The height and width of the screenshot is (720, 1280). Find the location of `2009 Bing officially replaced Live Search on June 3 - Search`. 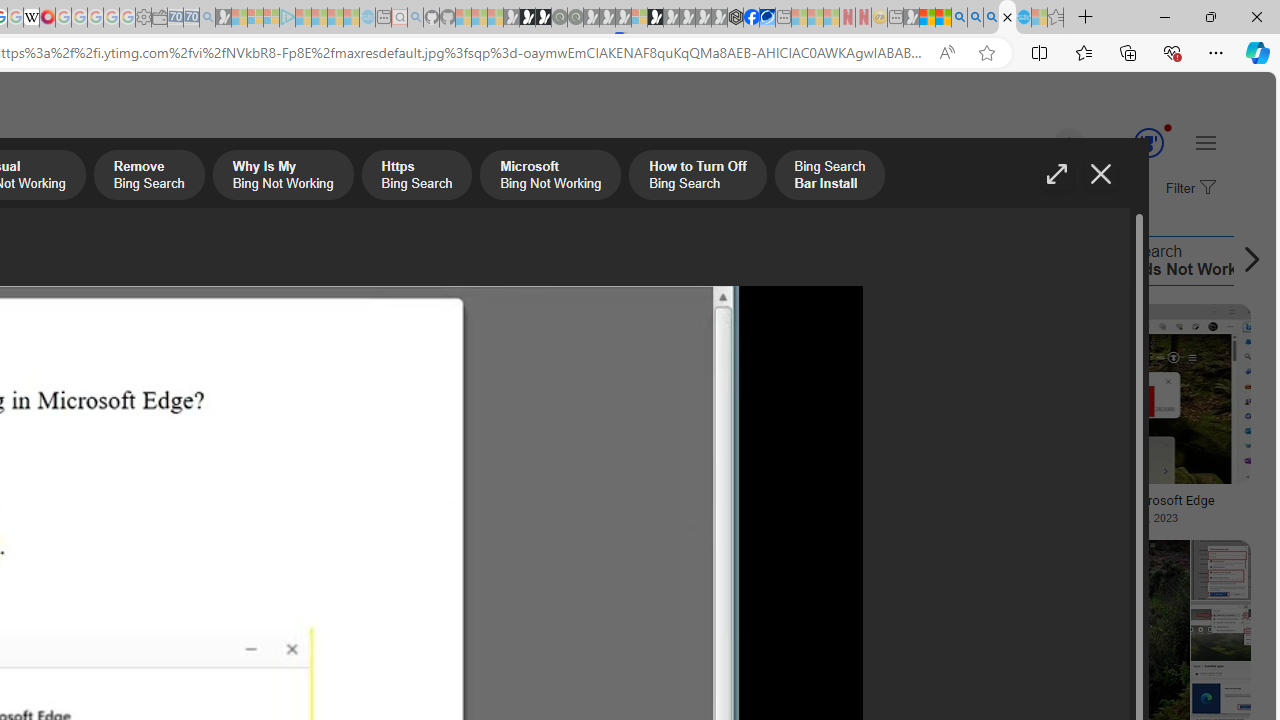

2009 Bing officially replaced Live Search on June 3 - Search is located at coordinates (975, 18).